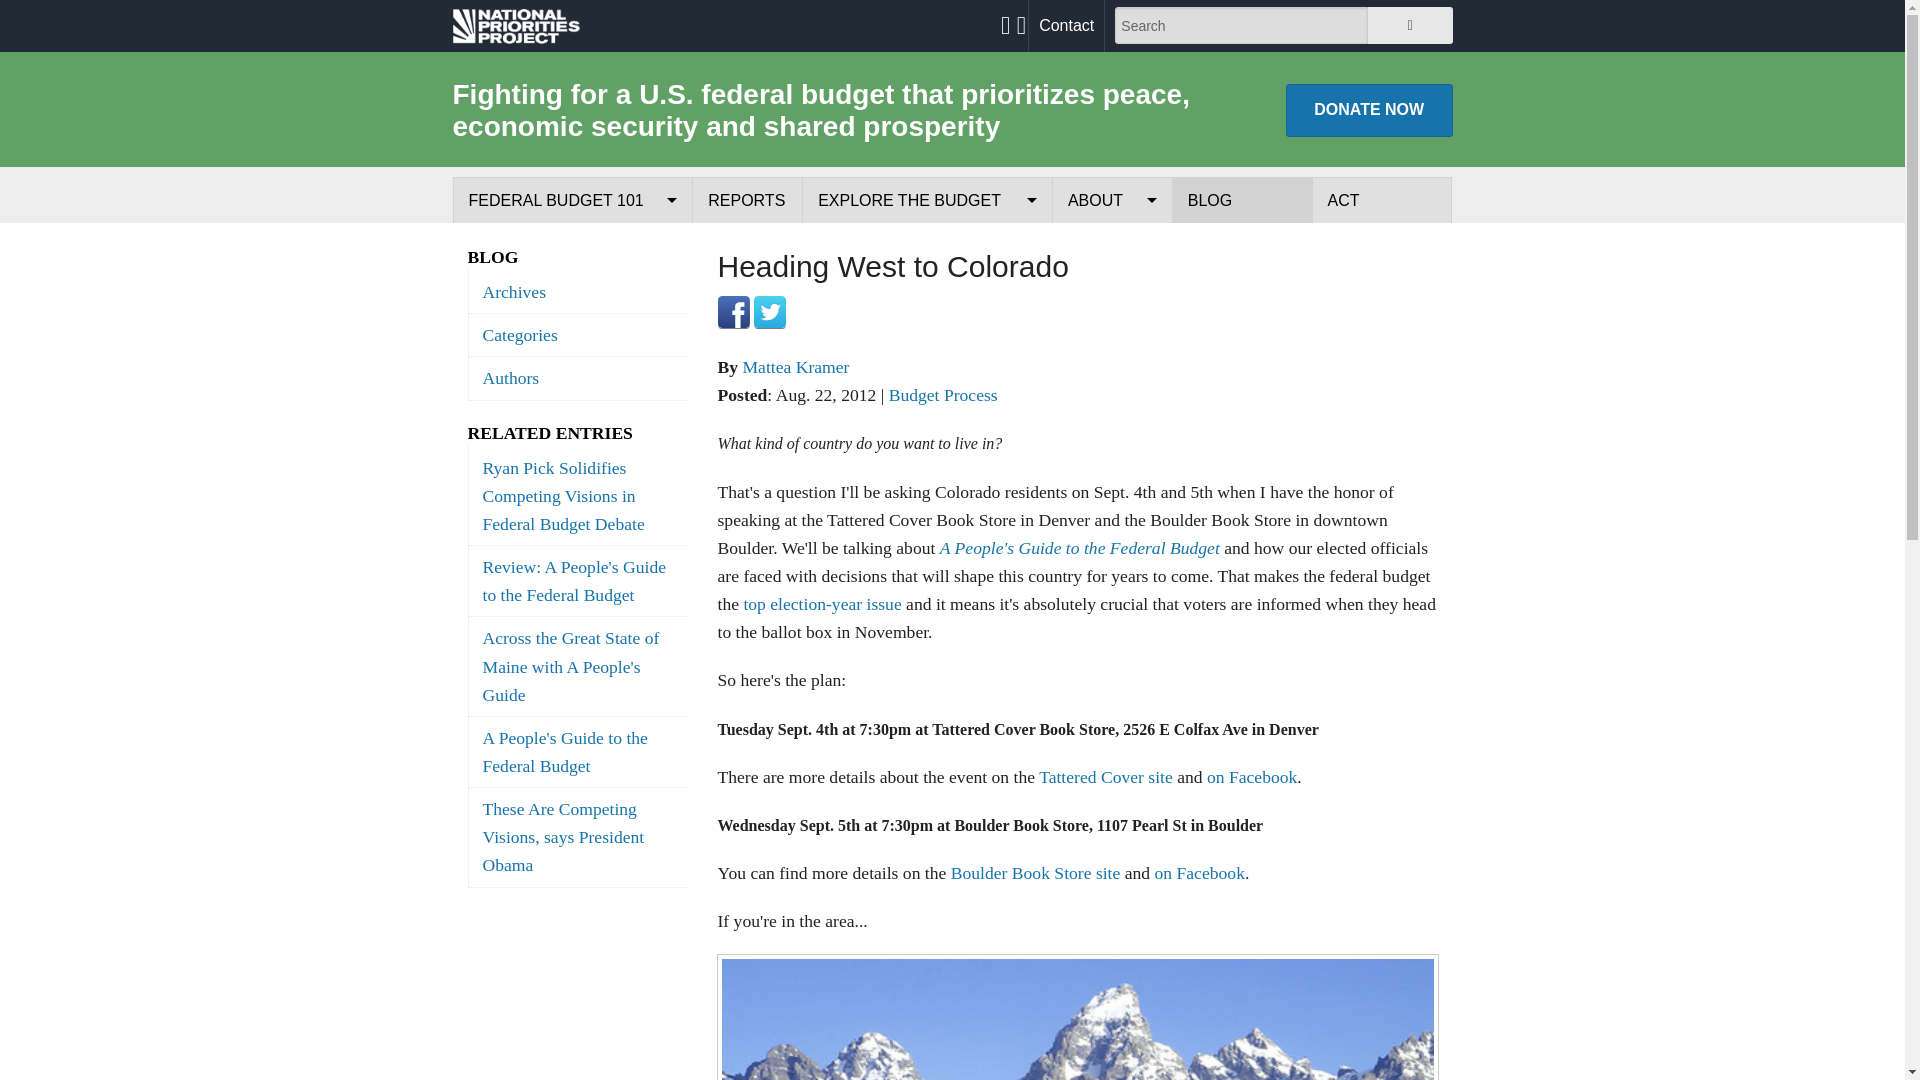 The width and height of the screenshot is (1920, 1080). Describe the element at coordinates (927, 200) in the screenshot. I see `EXPLORE THE BUDGET` at that location.